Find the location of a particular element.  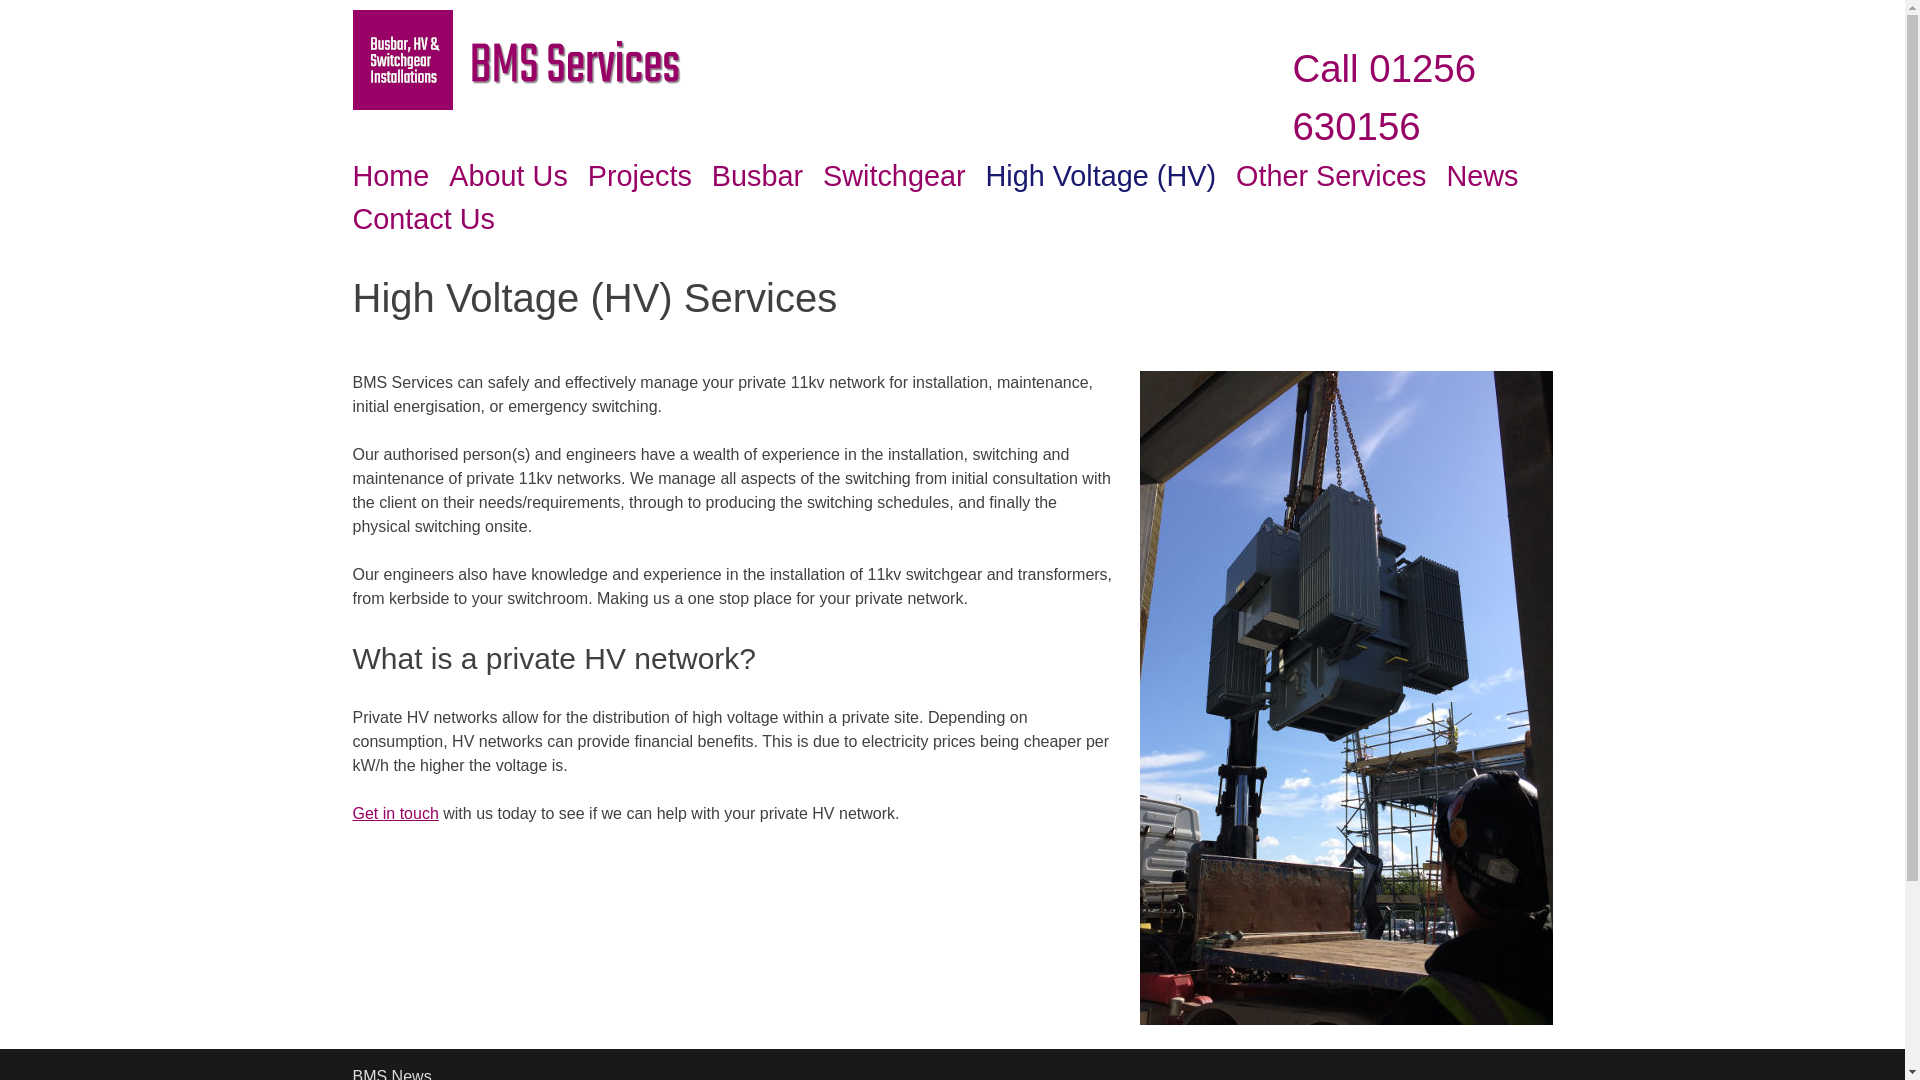

Switchgear is located at coordinates (894, 176).